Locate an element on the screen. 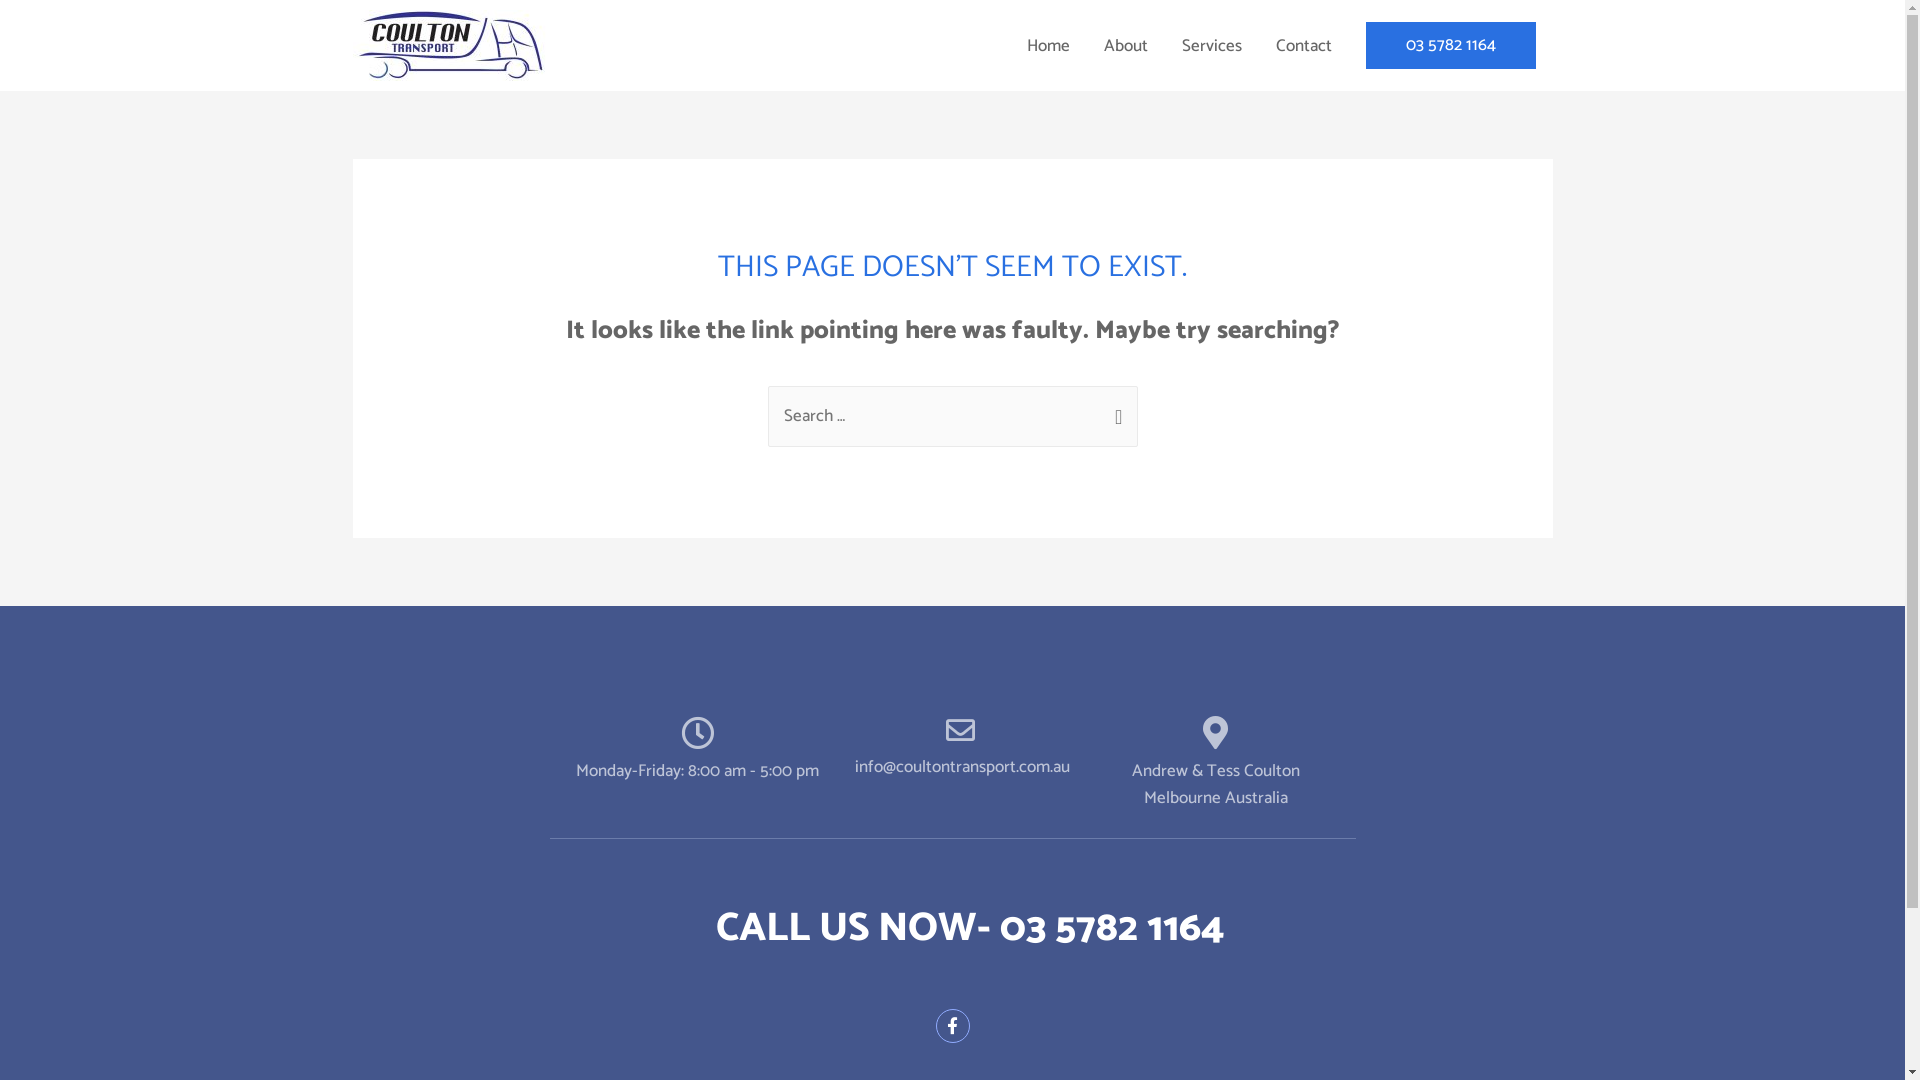 The image size is (1920, 1080). Search is located at coordinates (1114, 408).